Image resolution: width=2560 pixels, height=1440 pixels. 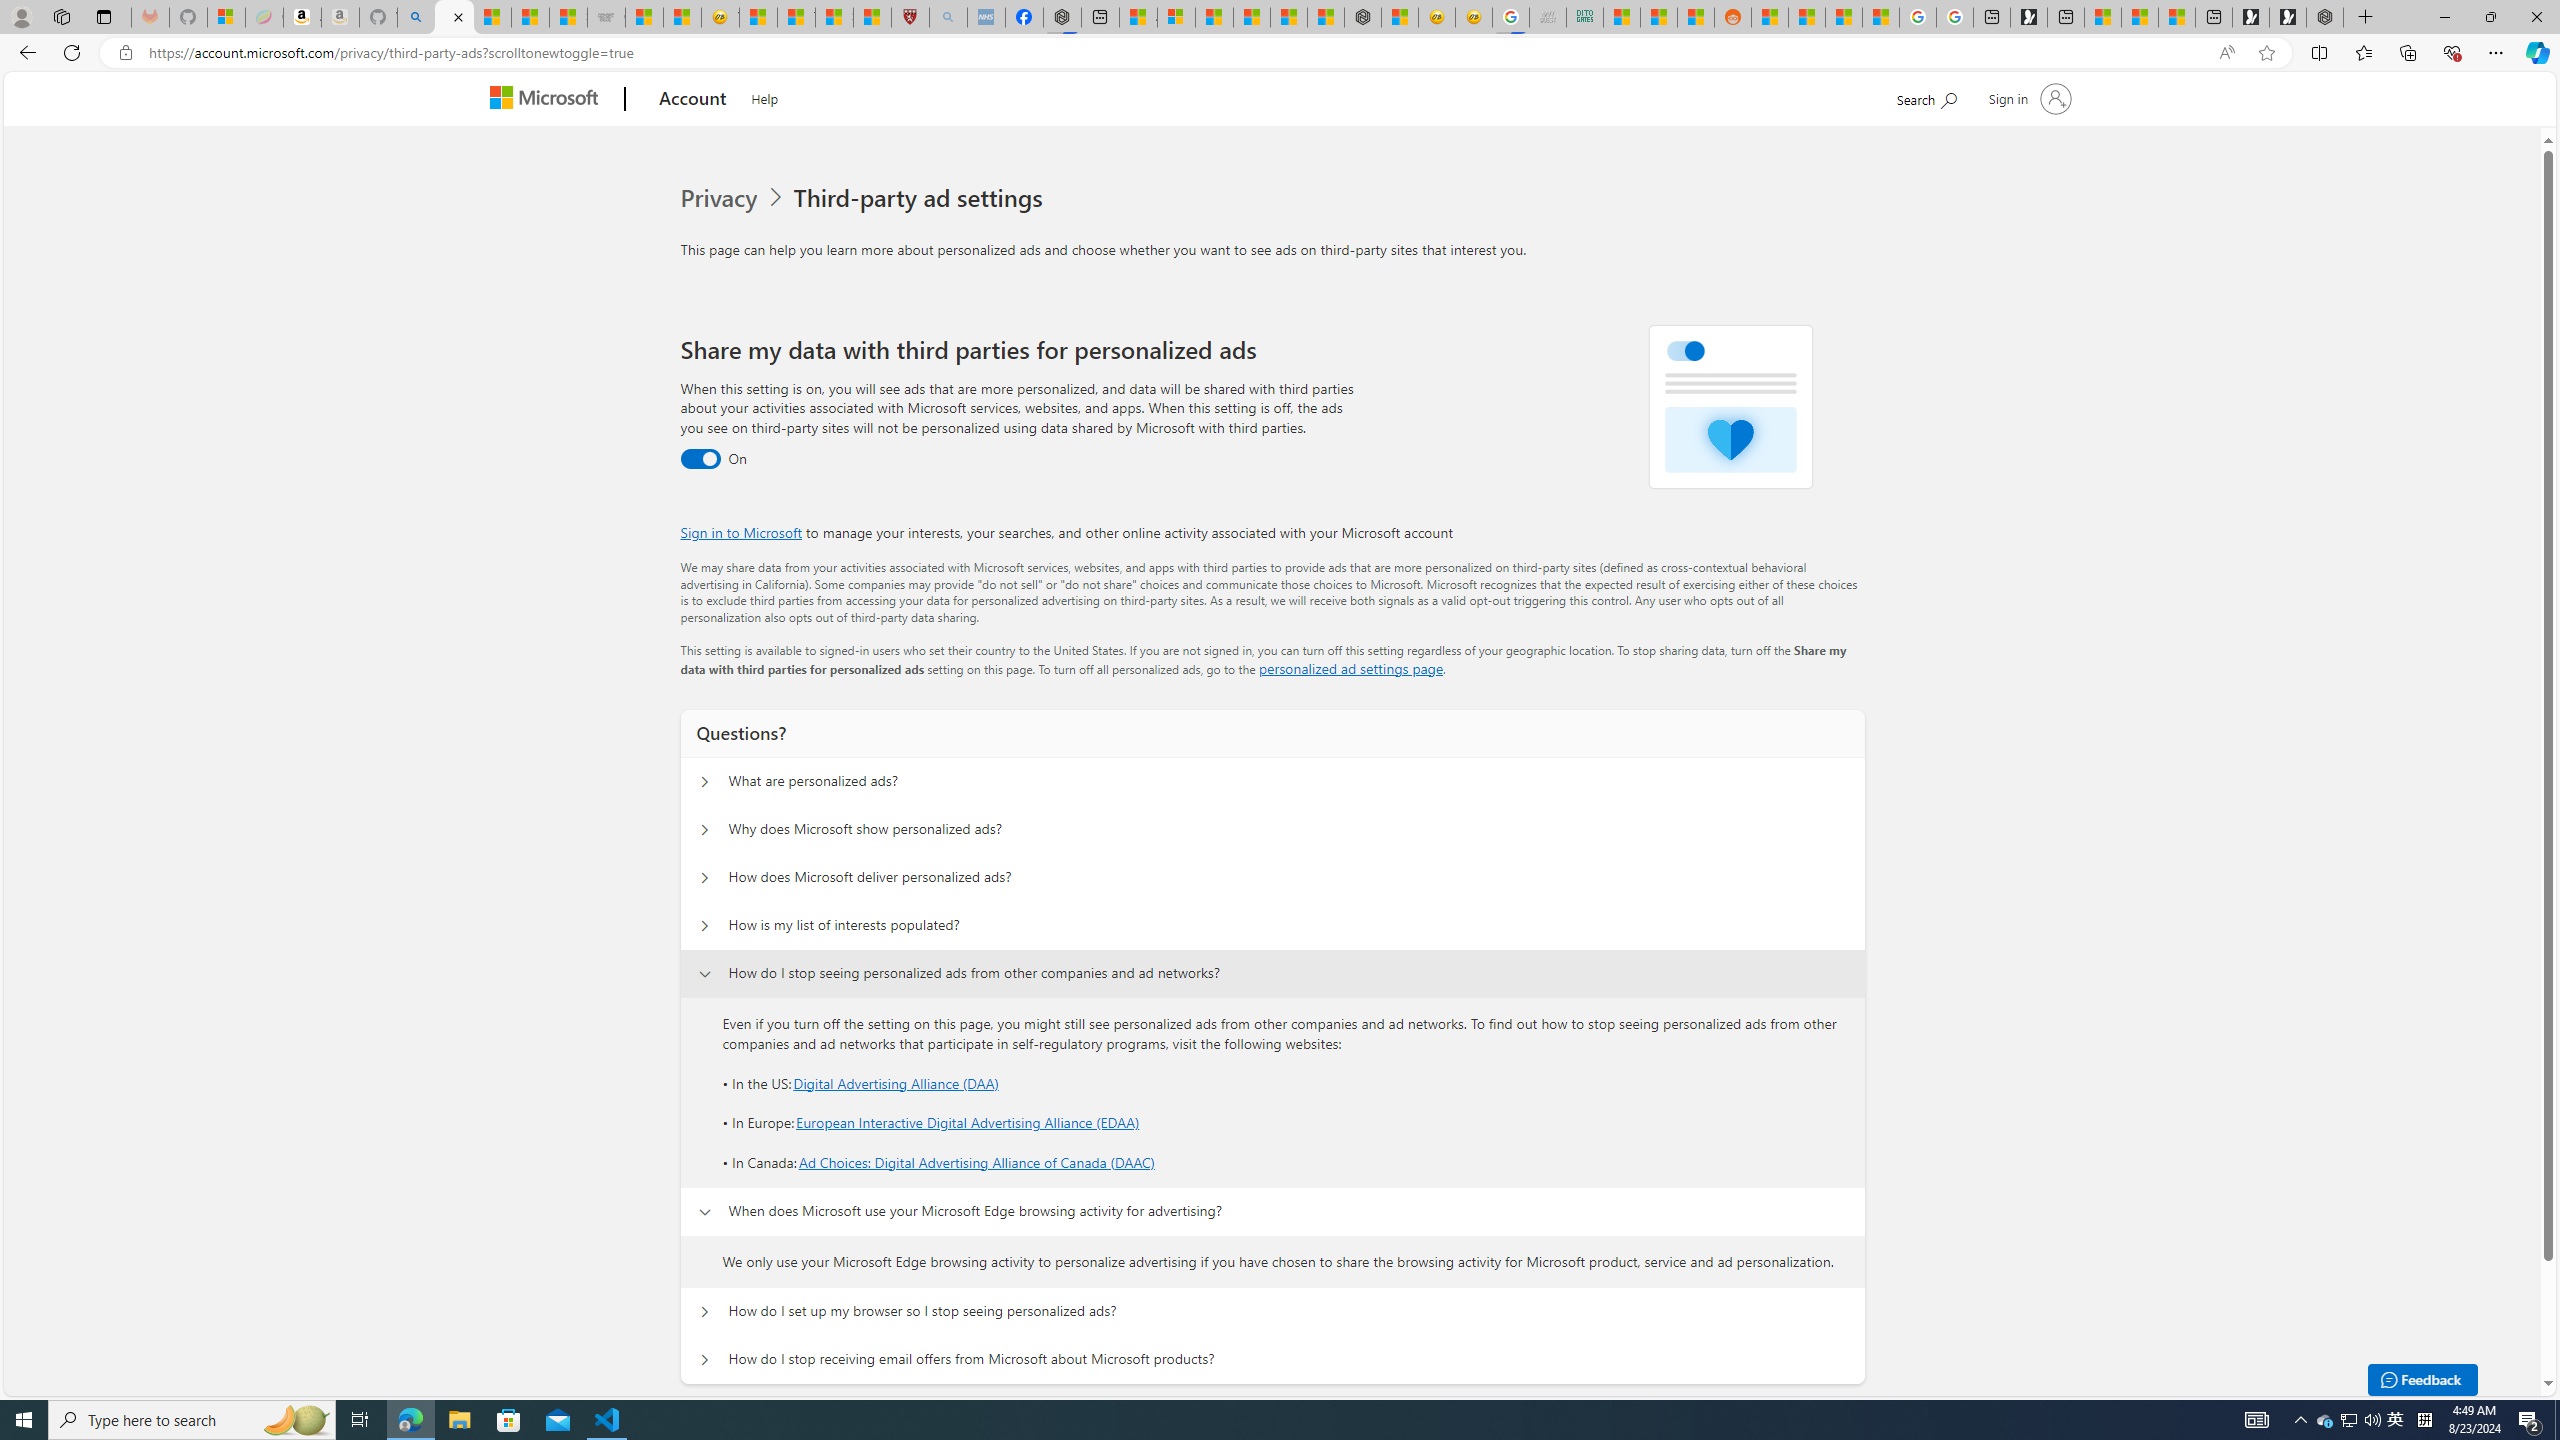 I want to click on MSN, so click(x=1696, y=17).